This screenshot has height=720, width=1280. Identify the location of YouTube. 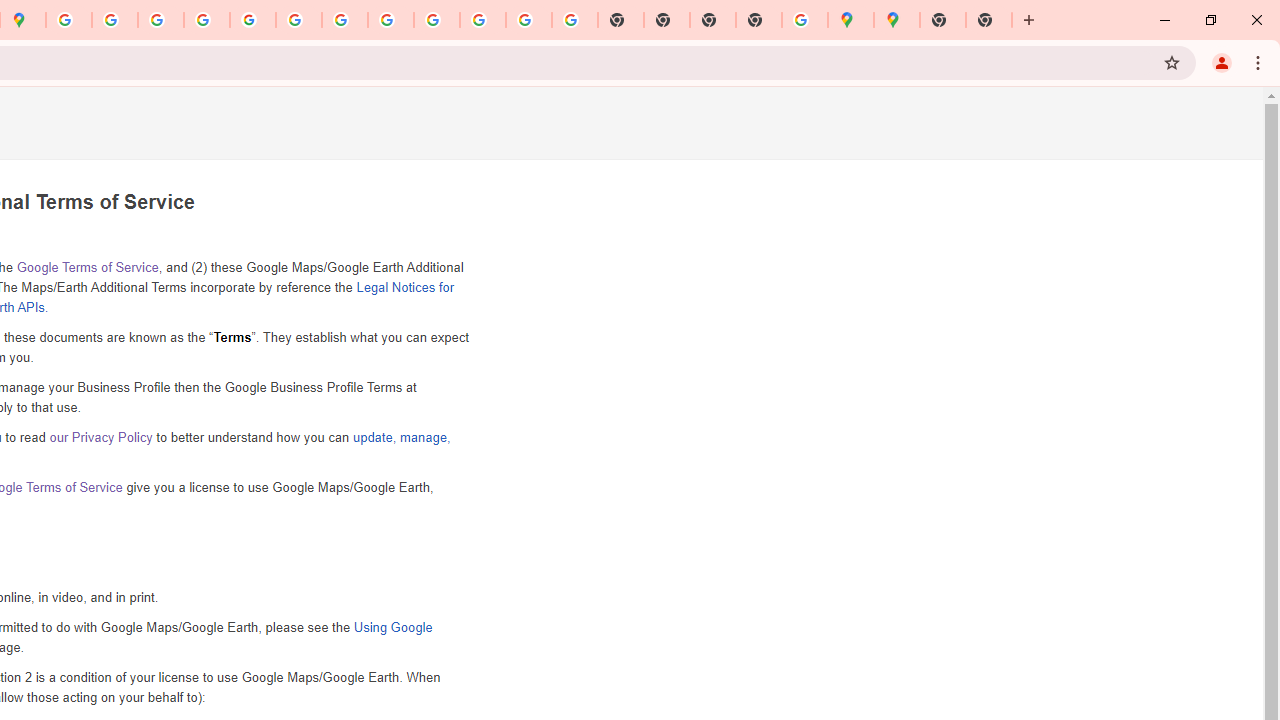
(299, 20).